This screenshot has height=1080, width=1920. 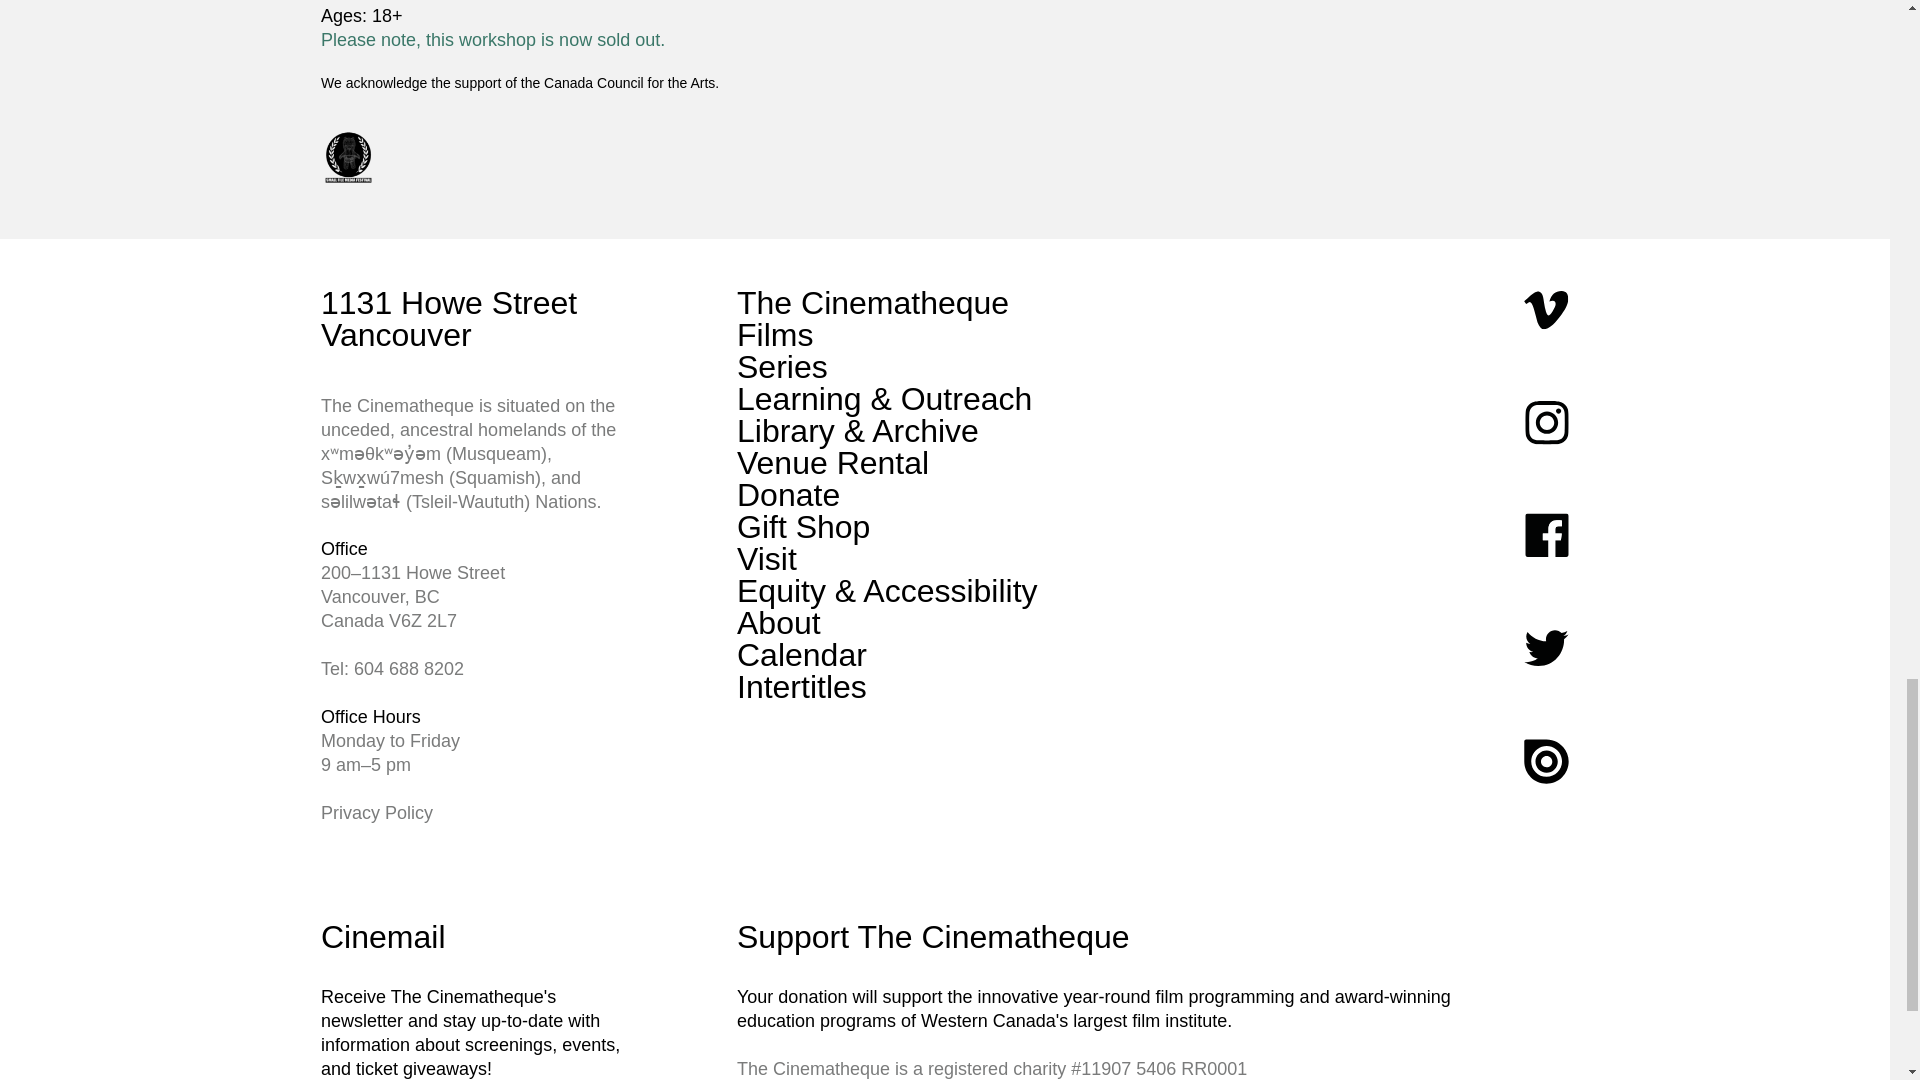 I want to click on Visit, so click(x=766, y=558).